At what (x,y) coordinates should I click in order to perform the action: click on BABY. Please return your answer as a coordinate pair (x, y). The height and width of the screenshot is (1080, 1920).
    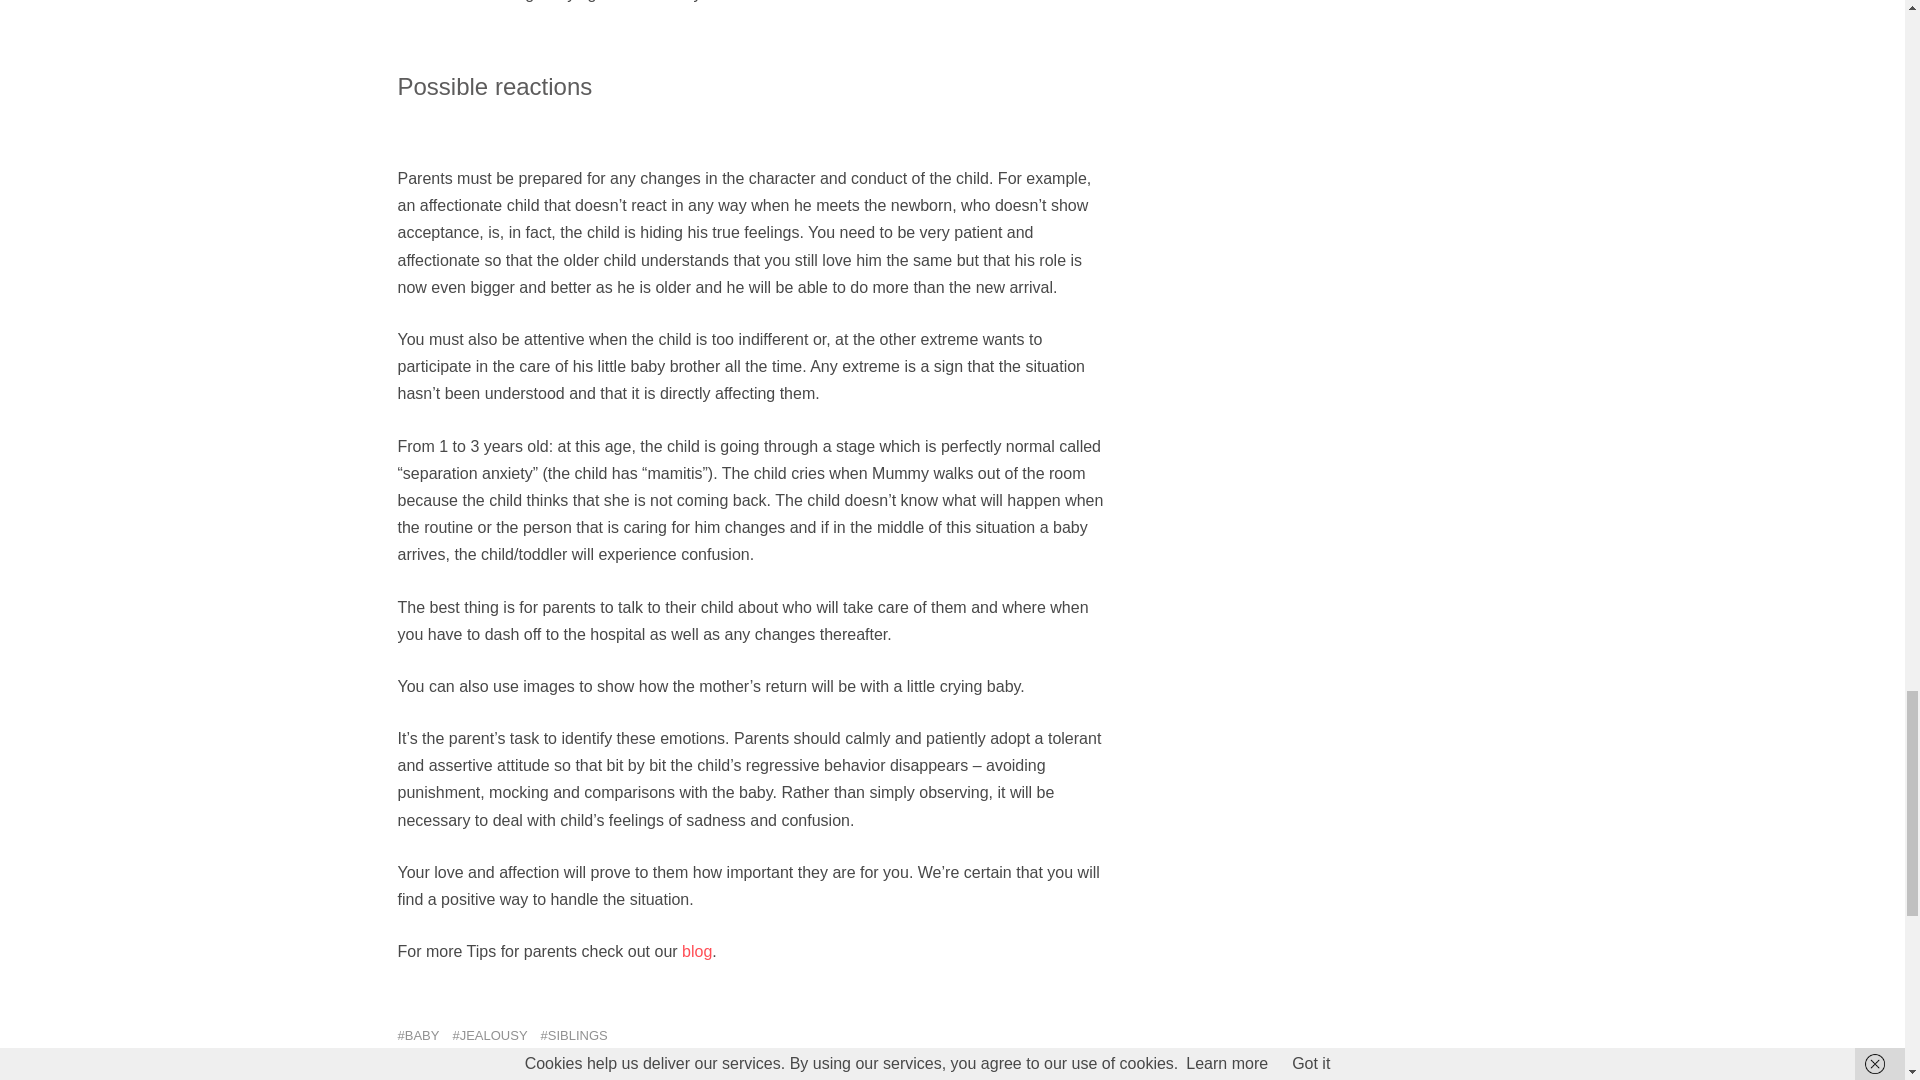
    Looking at the image, I should click on (418, 1035).